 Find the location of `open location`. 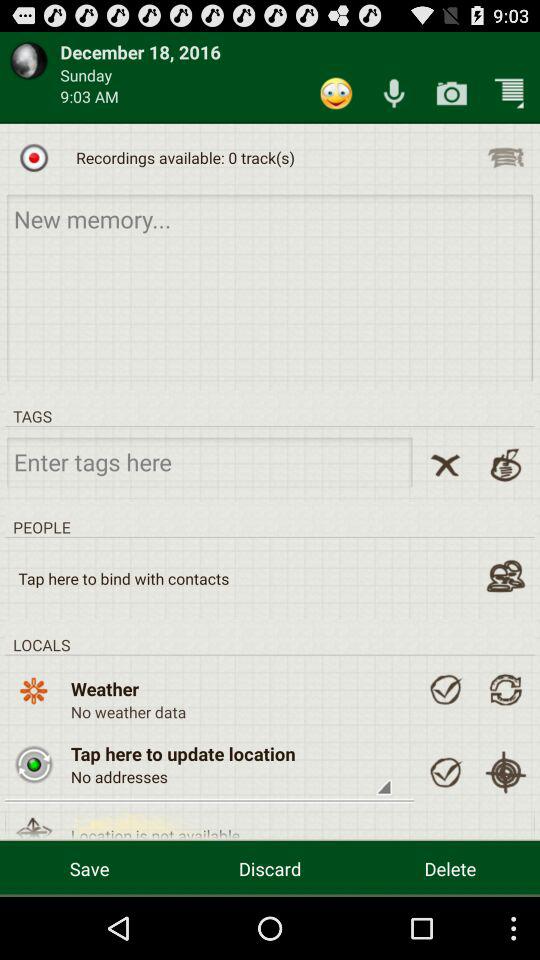

open location is located at coordinates (34, 822).